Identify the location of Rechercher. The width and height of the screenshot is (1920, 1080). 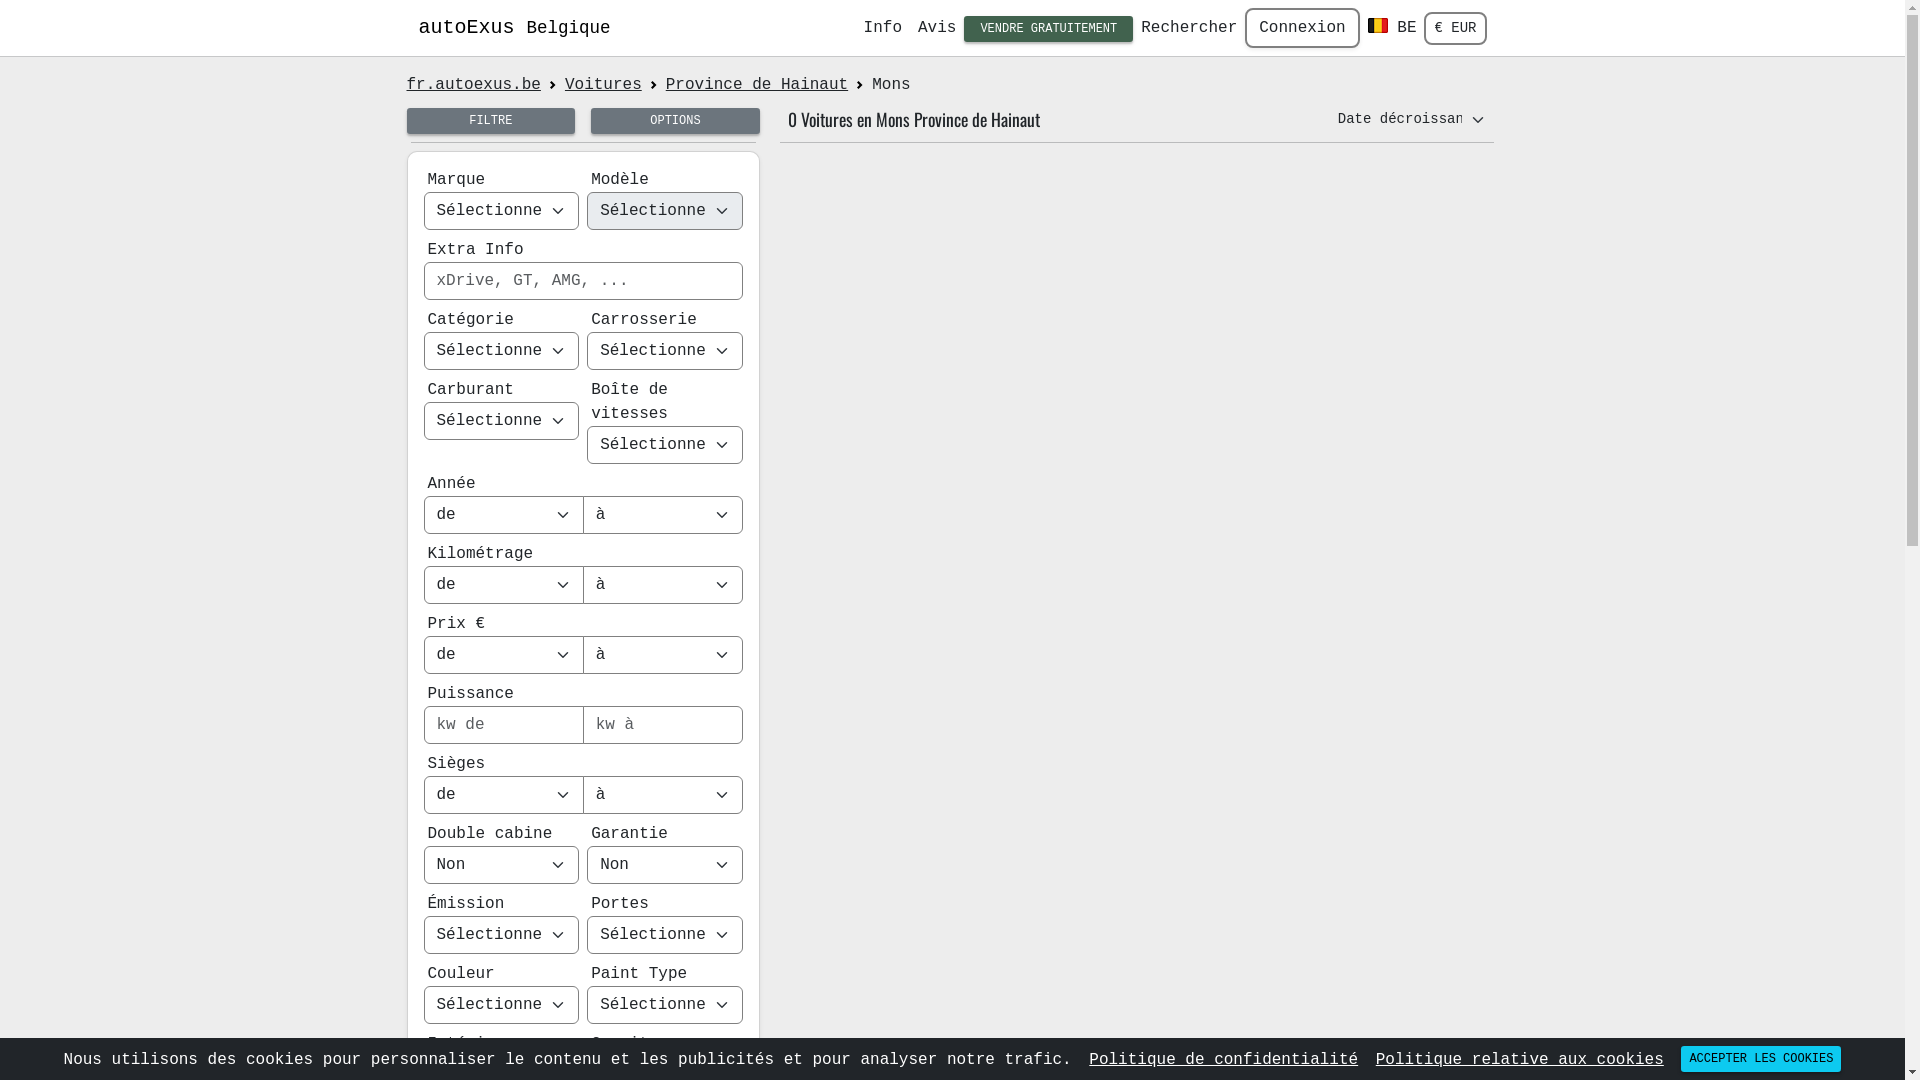
(1189, 28).